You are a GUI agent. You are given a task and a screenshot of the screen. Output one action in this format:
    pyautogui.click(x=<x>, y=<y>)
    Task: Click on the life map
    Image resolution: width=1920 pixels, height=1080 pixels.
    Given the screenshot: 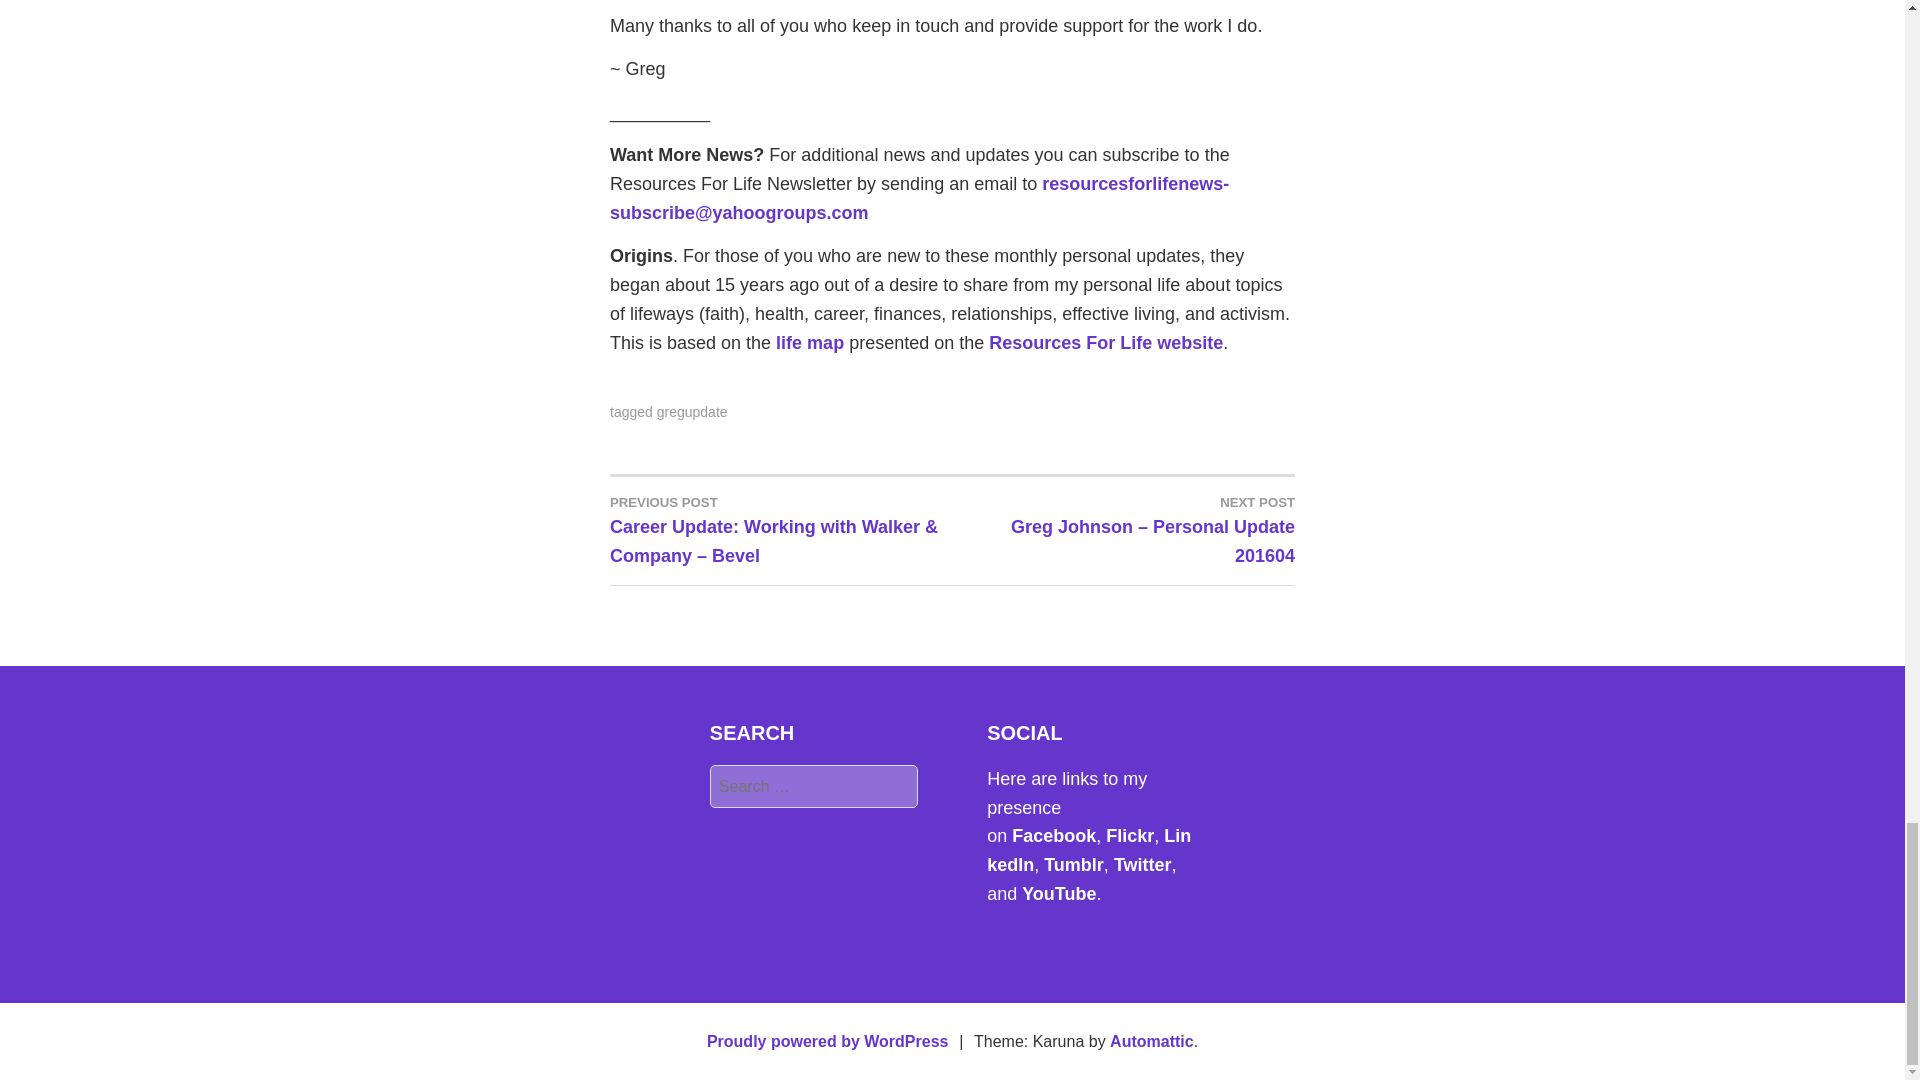 What is the action you would take?
    pyautogui.click(x=810, y=342)
    